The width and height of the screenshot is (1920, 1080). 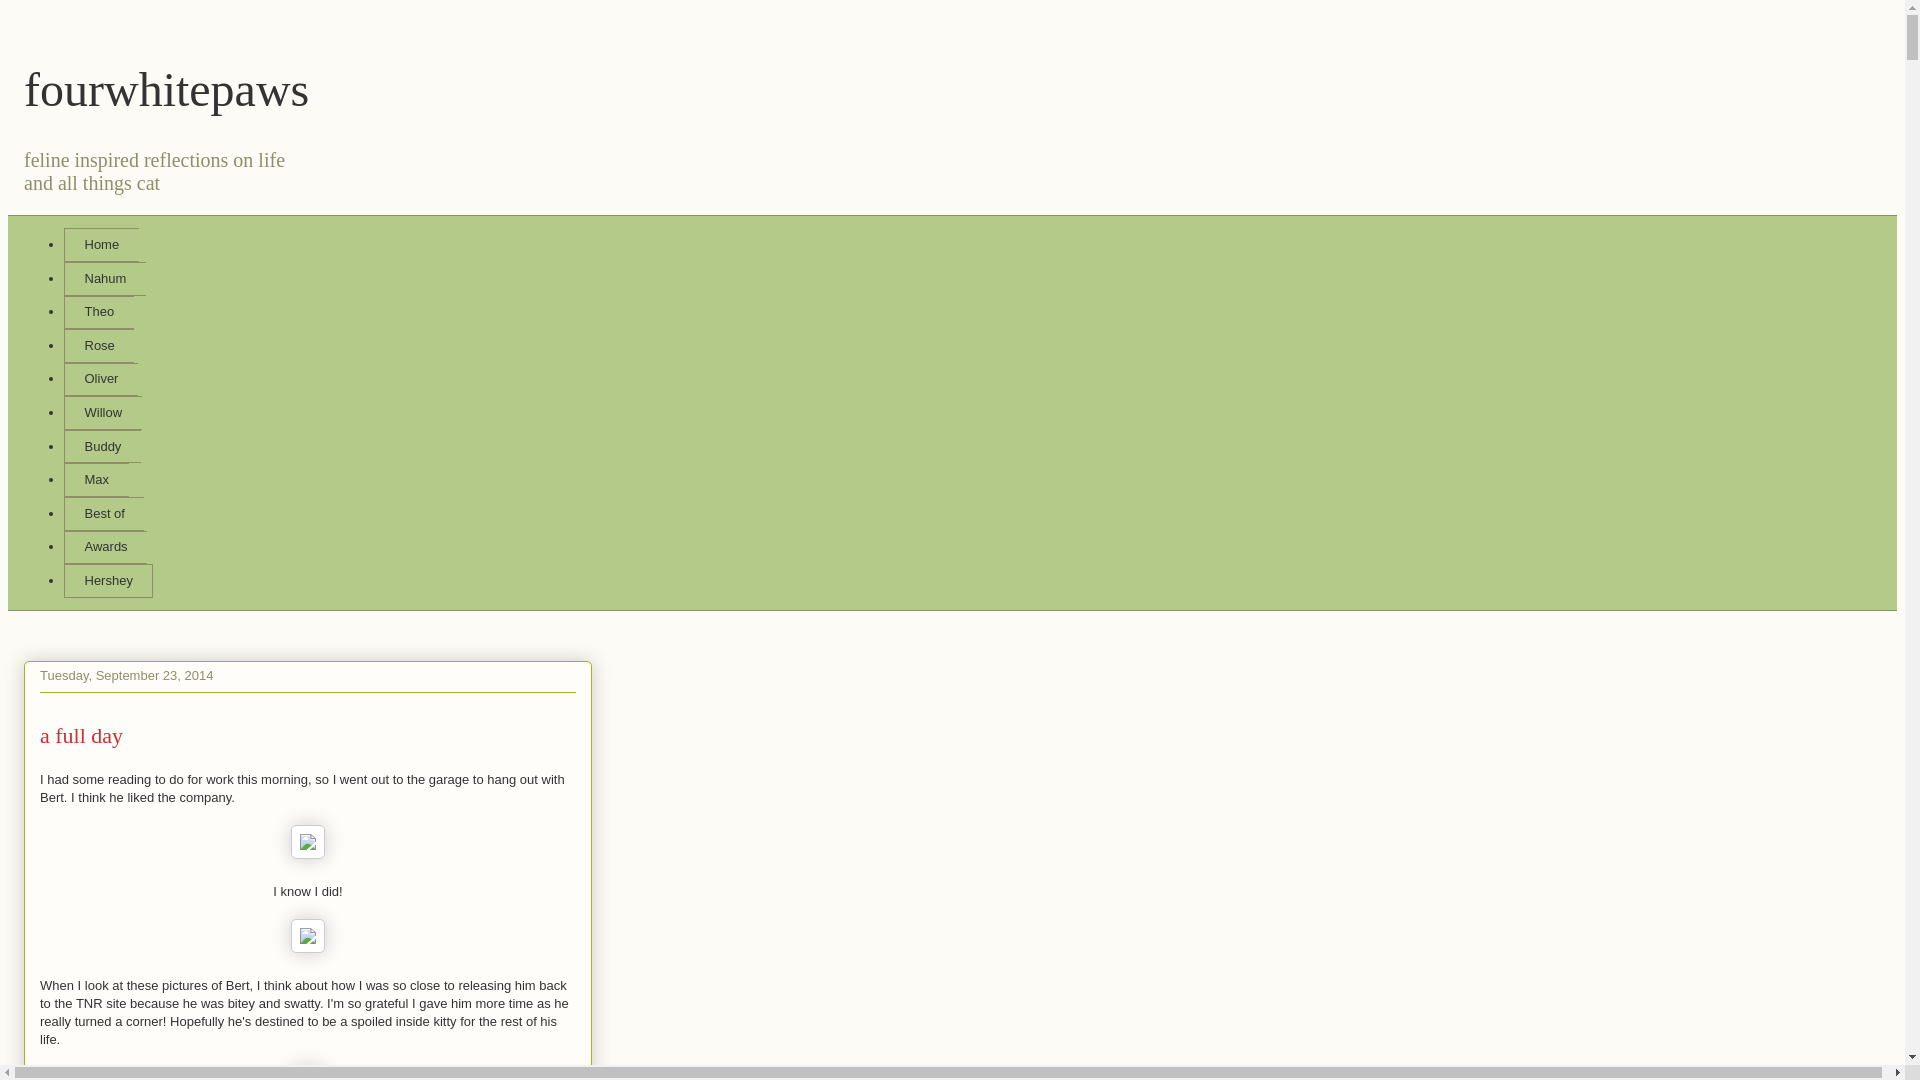 What do you see at coordinates (98, 312) in the screenshot?
I see `Theo` at bounding box center [98, 312].